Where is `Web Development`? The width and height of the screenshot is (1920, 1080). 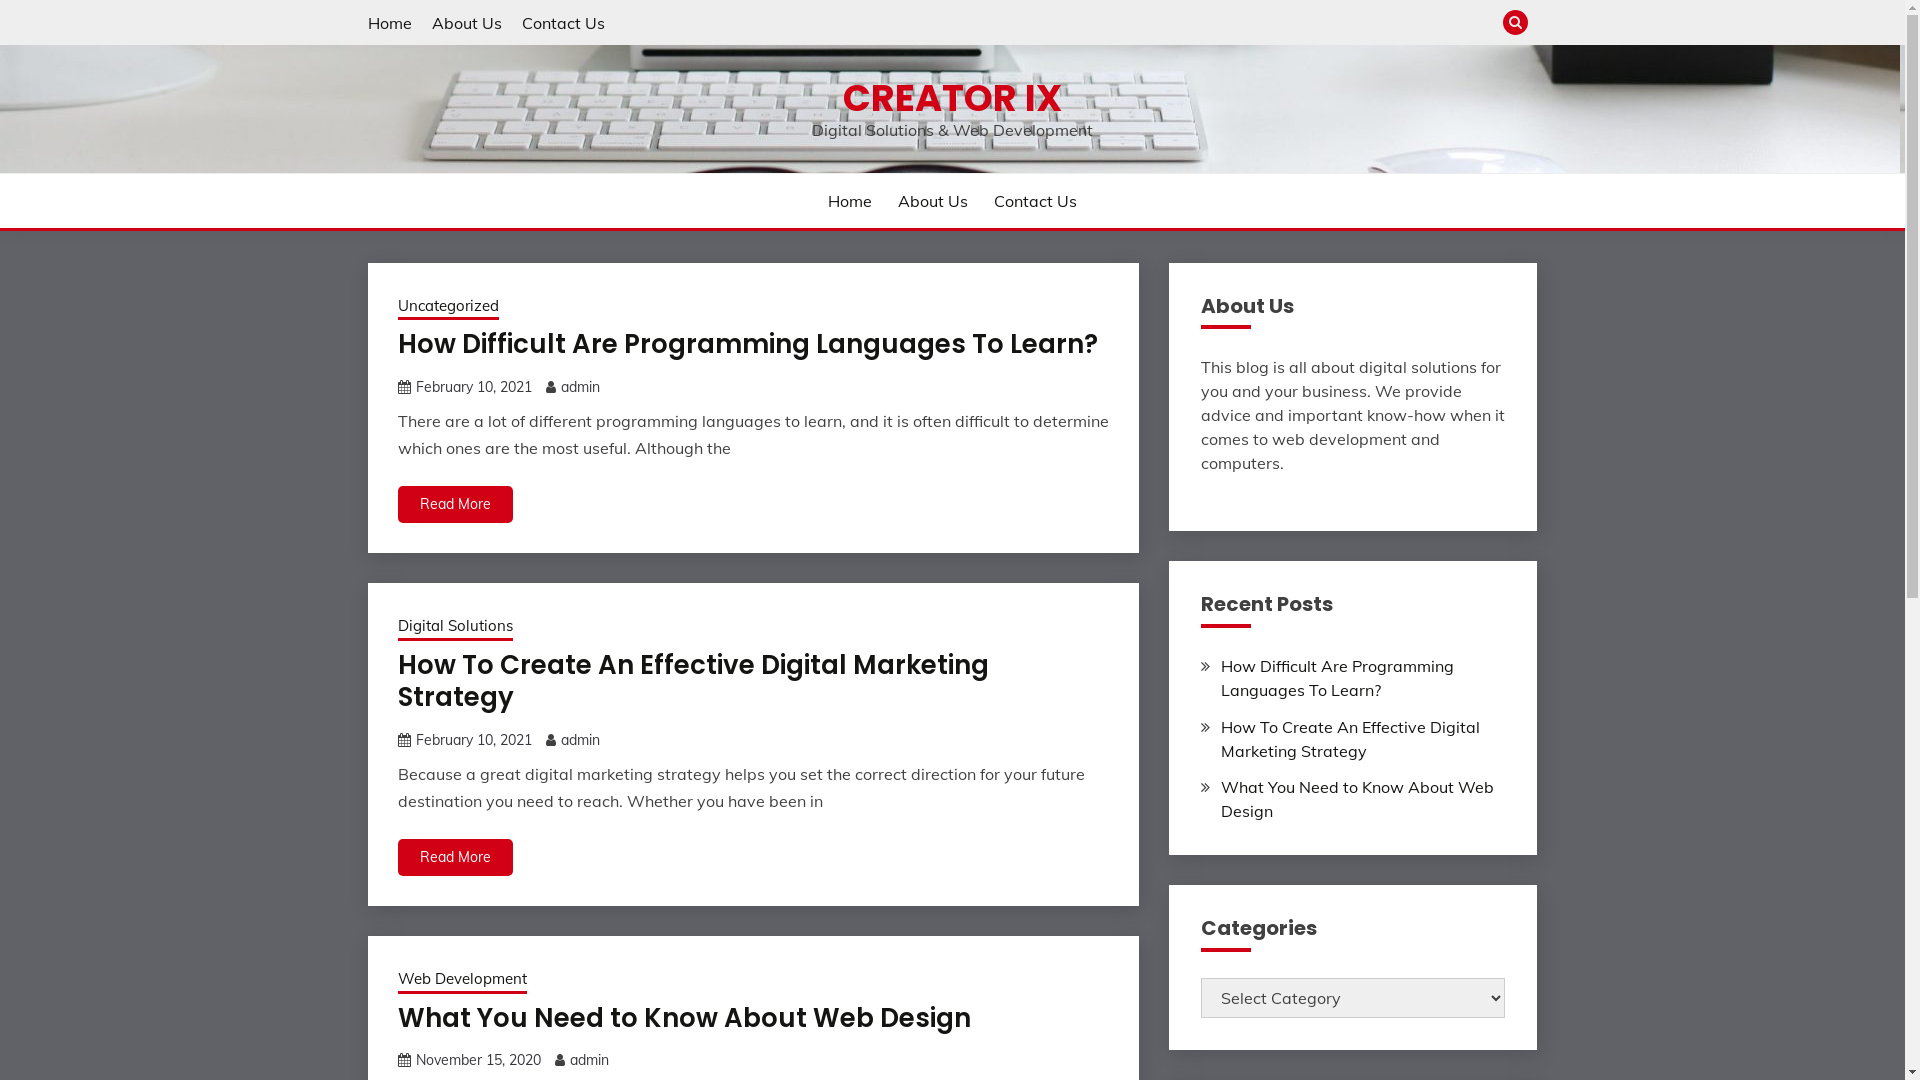
Web Development is located at coordinates (462, 981).